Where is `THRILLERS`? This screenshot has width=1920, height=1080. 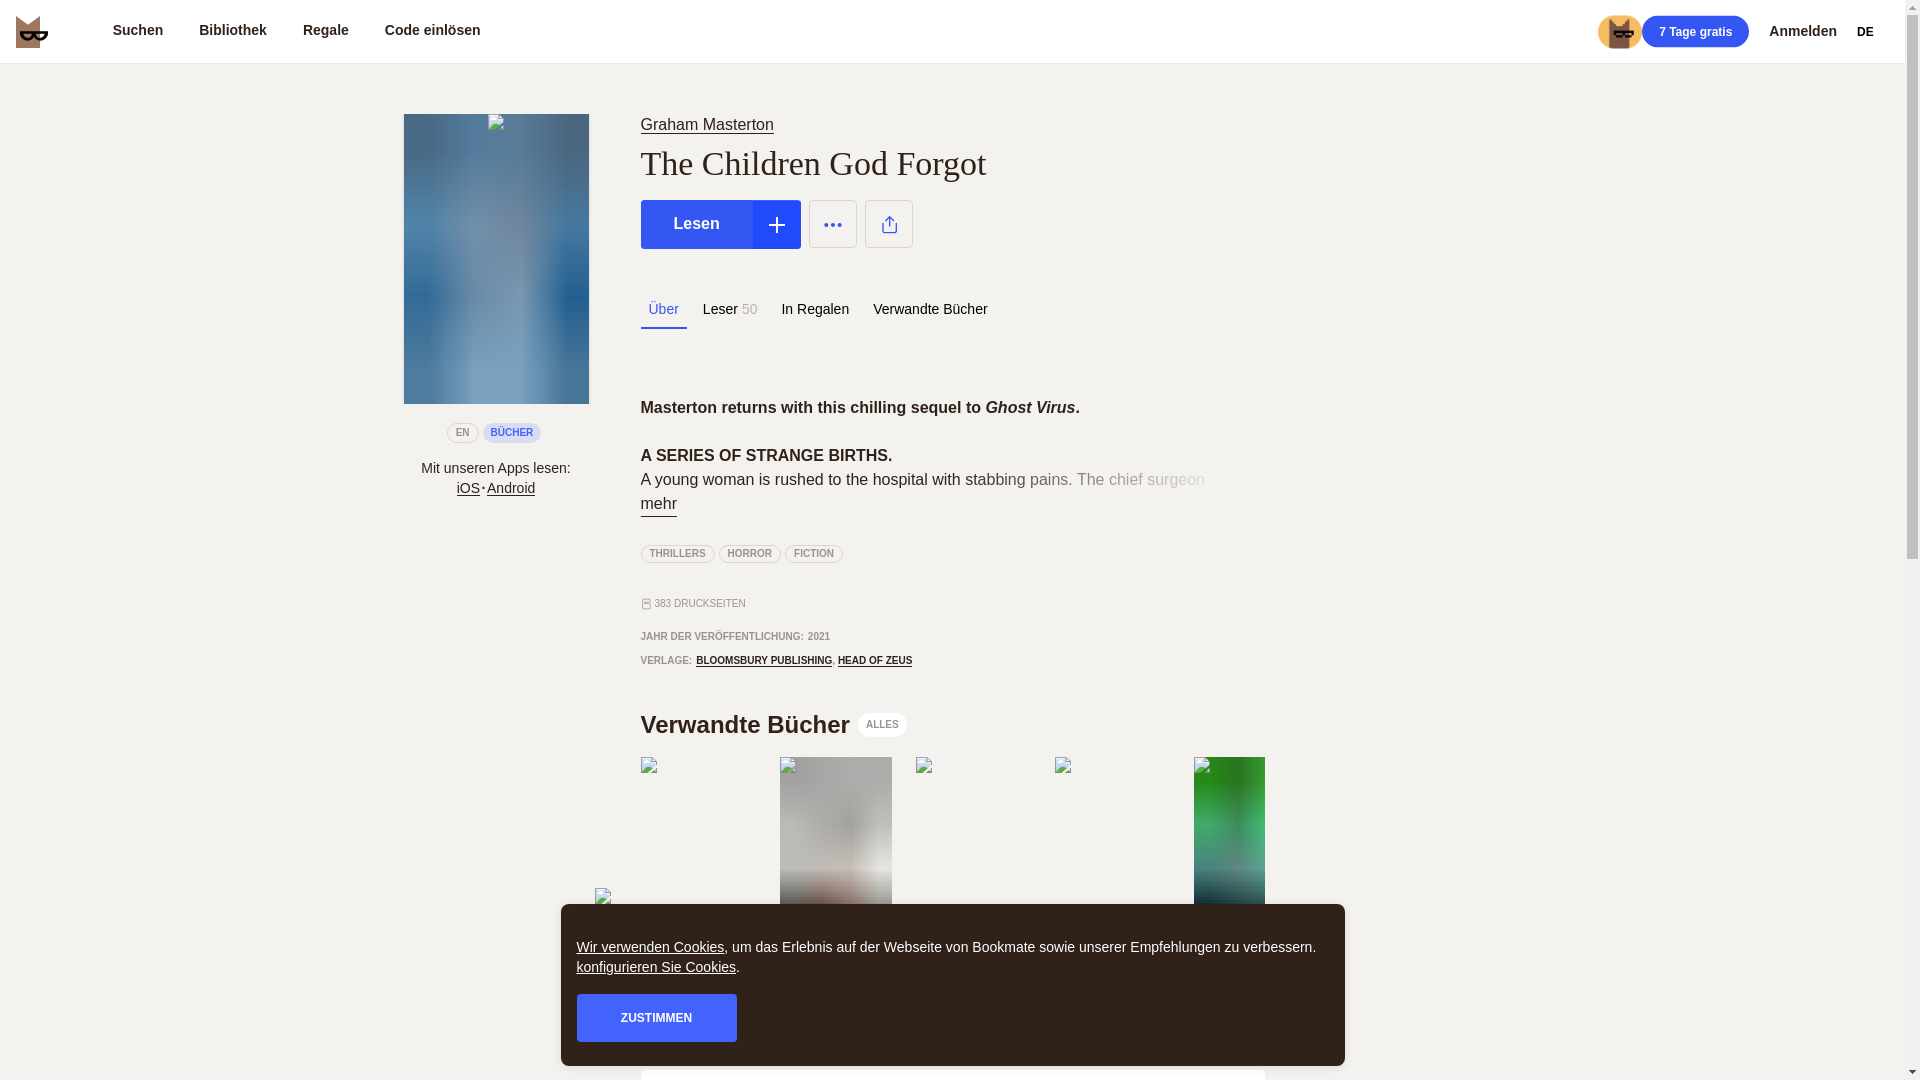
THRILLERS is located at coordinates (676, 554).